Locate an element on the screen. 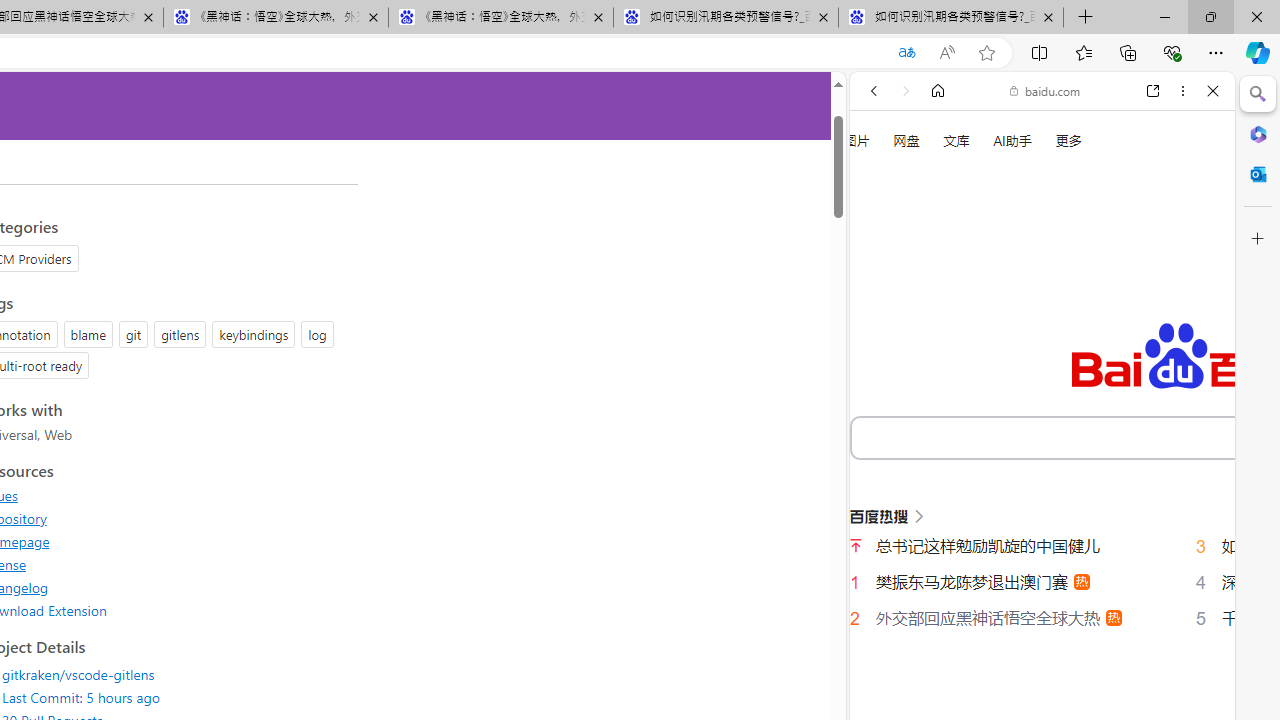 This screenshot has width=1280, height=720. English (Uk) is located at coordinates (1042, 622).